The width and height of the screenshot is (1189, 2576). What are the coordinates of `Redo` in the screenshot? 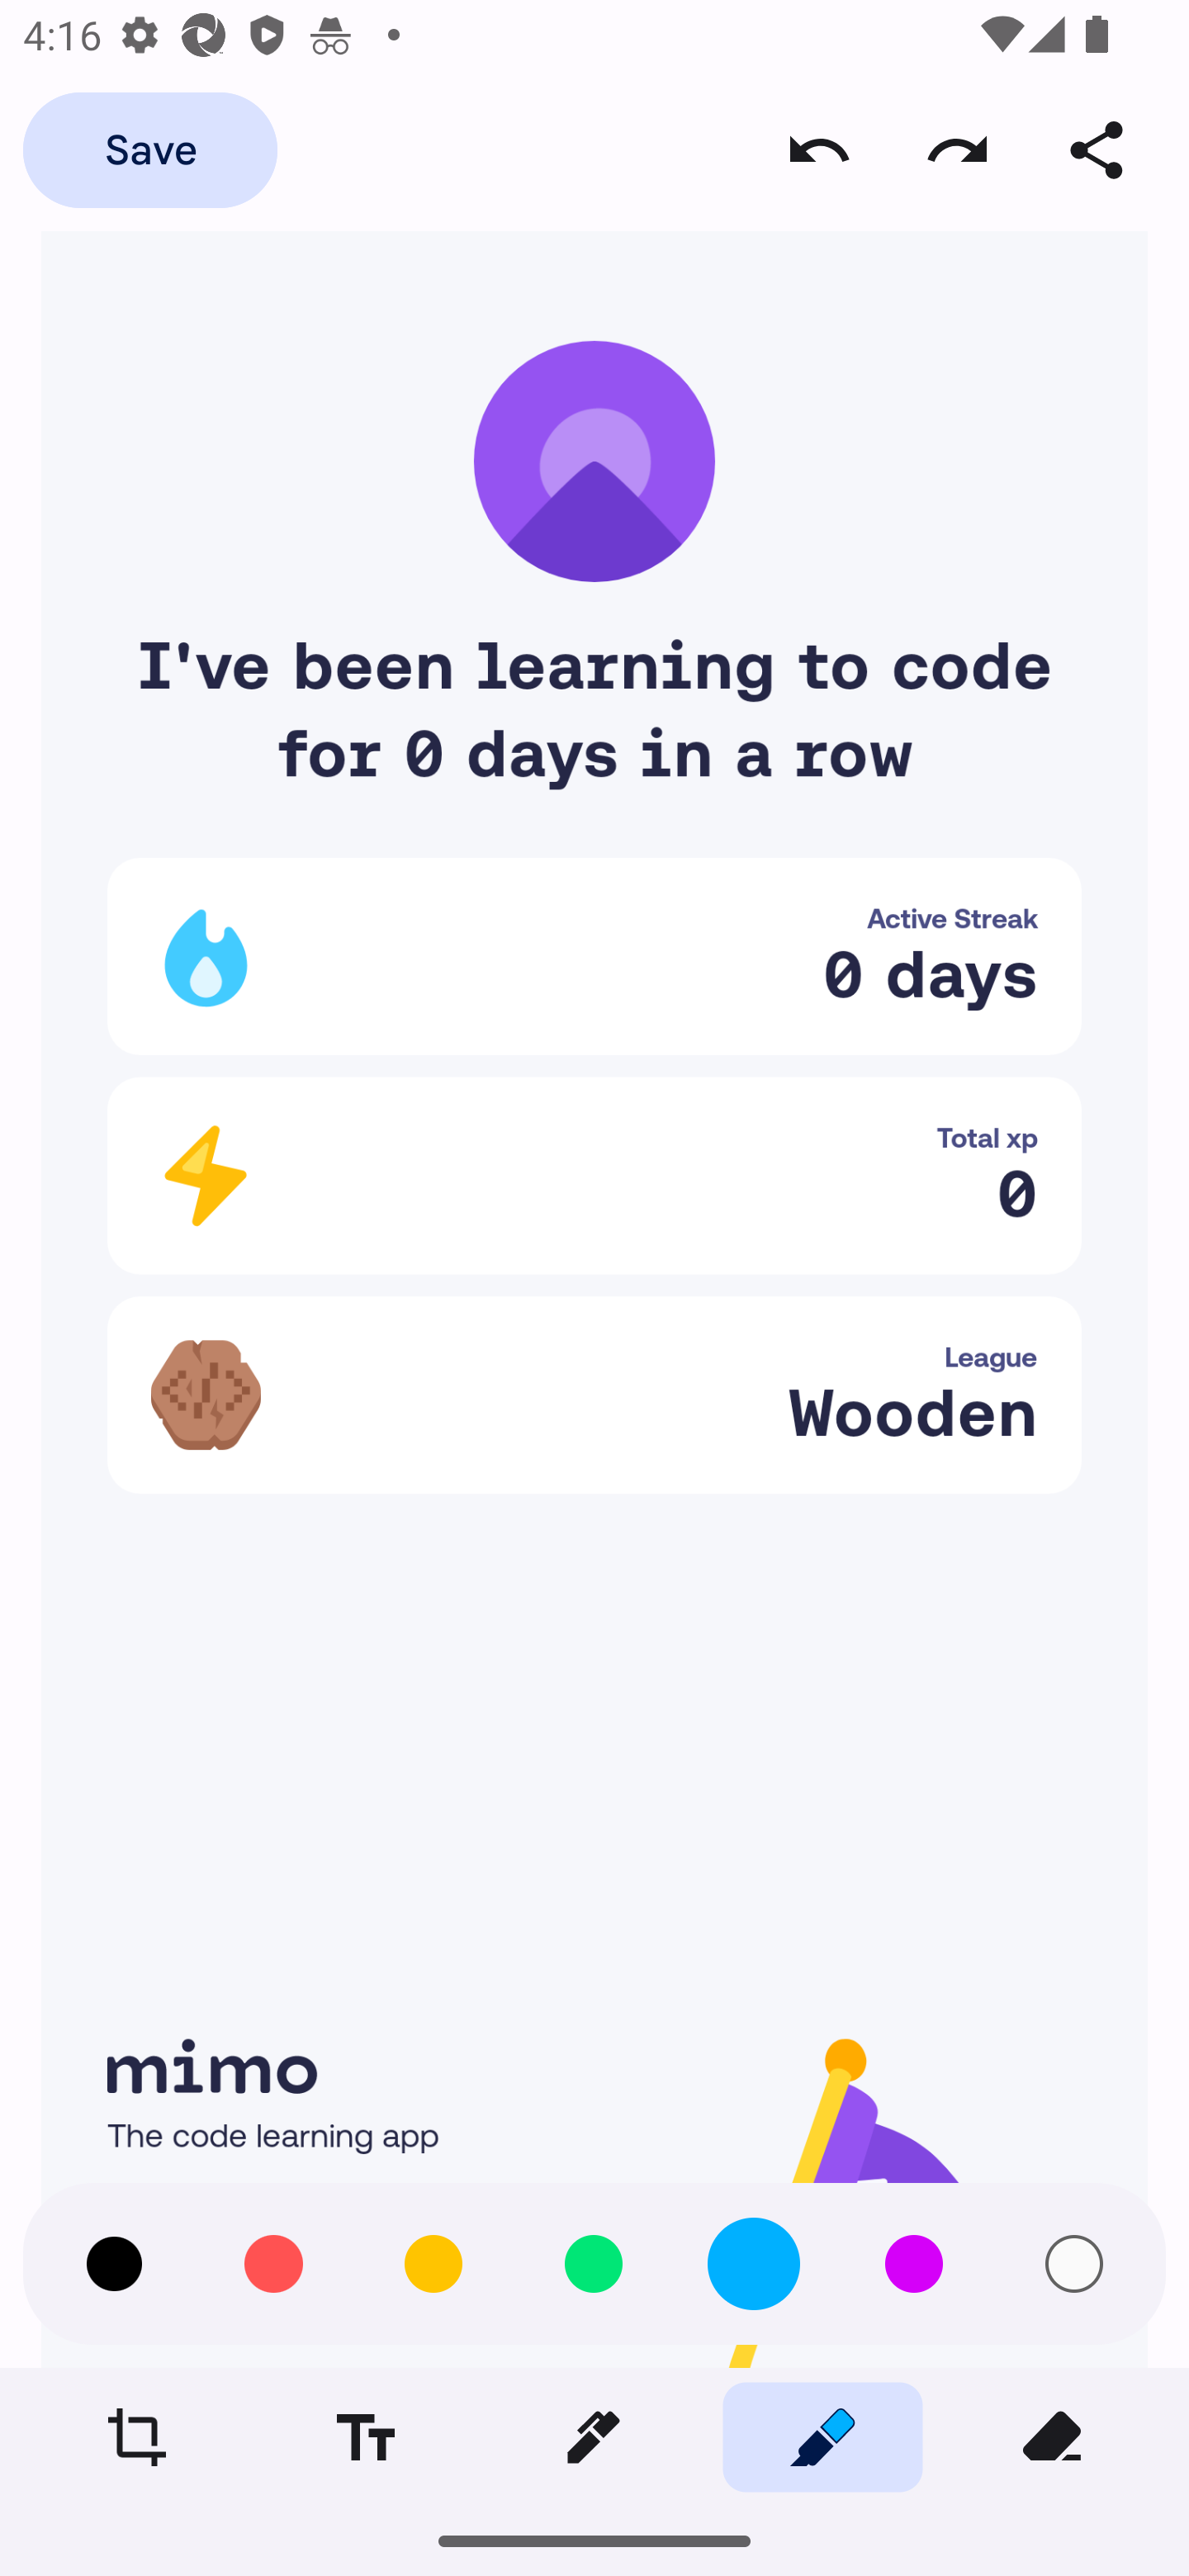 It's located at (958, 149).